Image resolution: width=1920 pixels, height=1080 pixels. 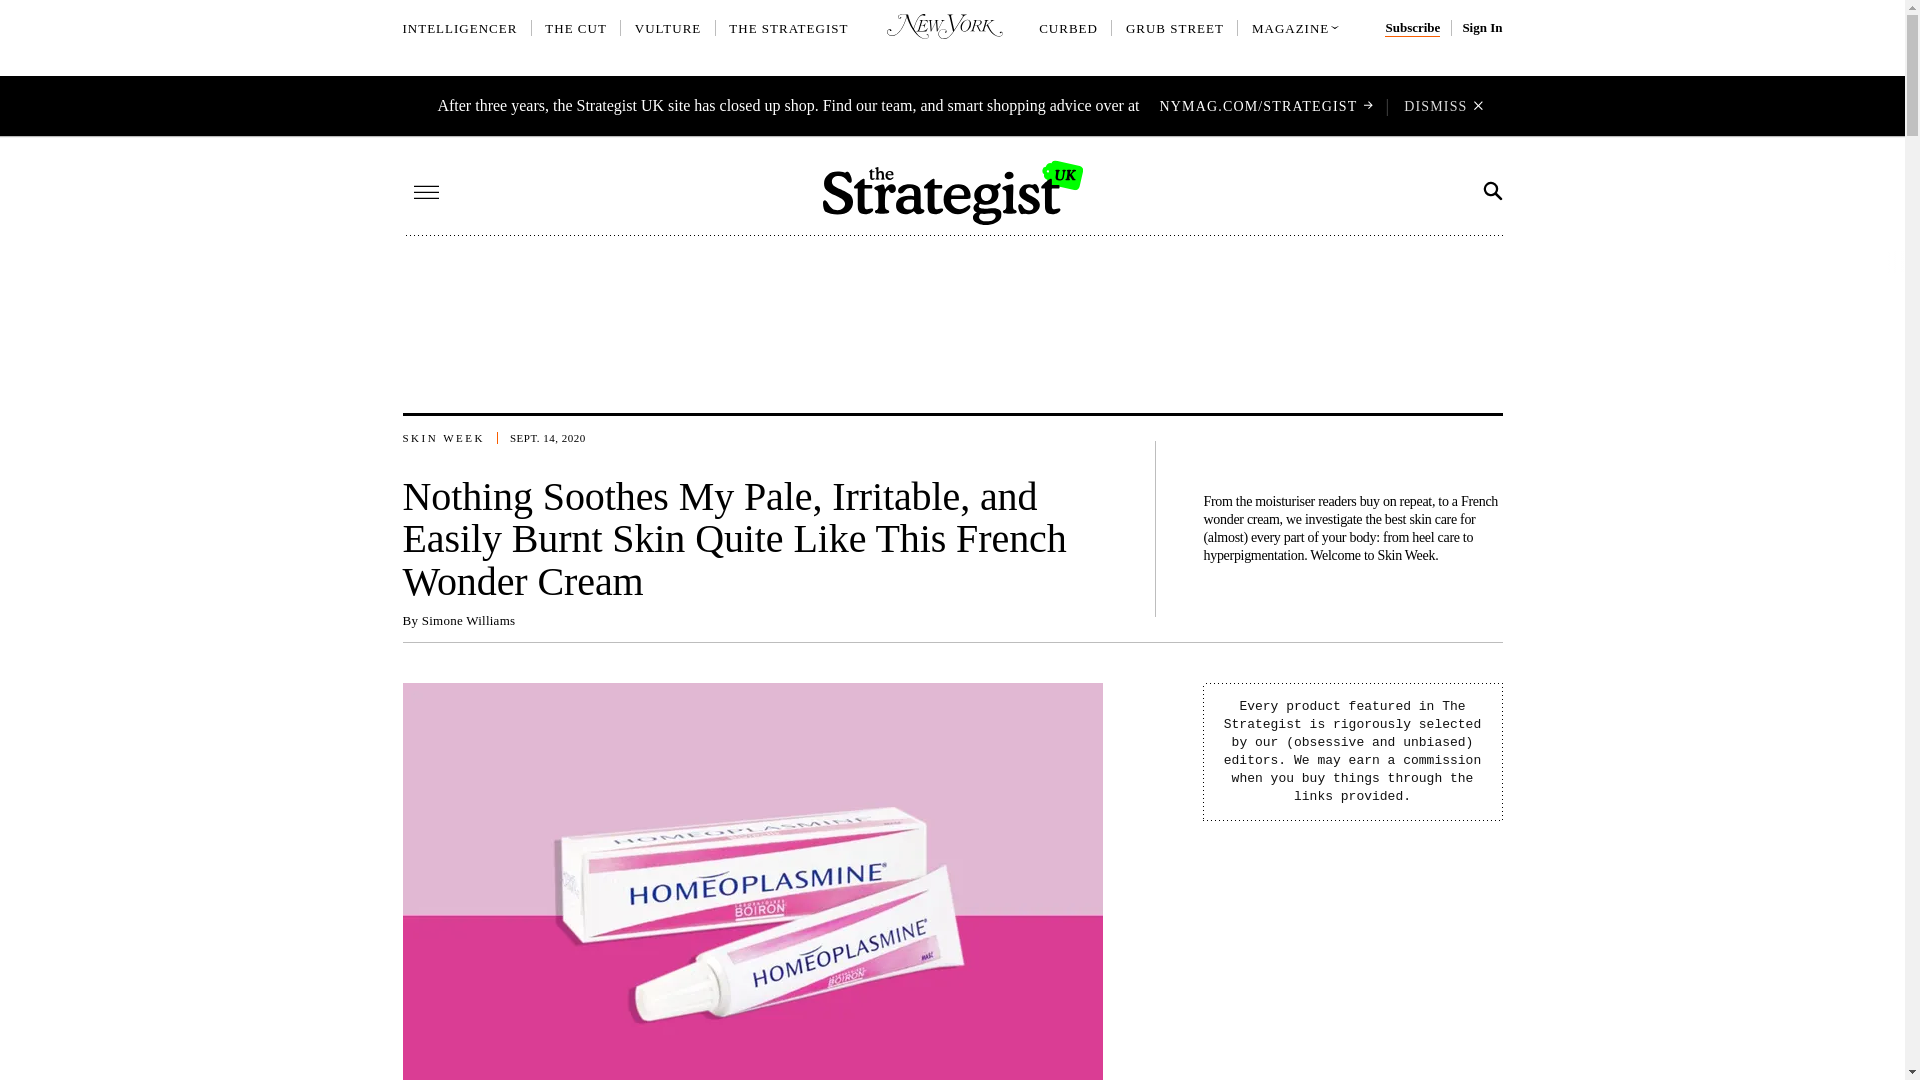 What do you see at coordinates (788, 28) in the screenshot?
I see `THE STRATEGIST` at bounding box center [788, 28].